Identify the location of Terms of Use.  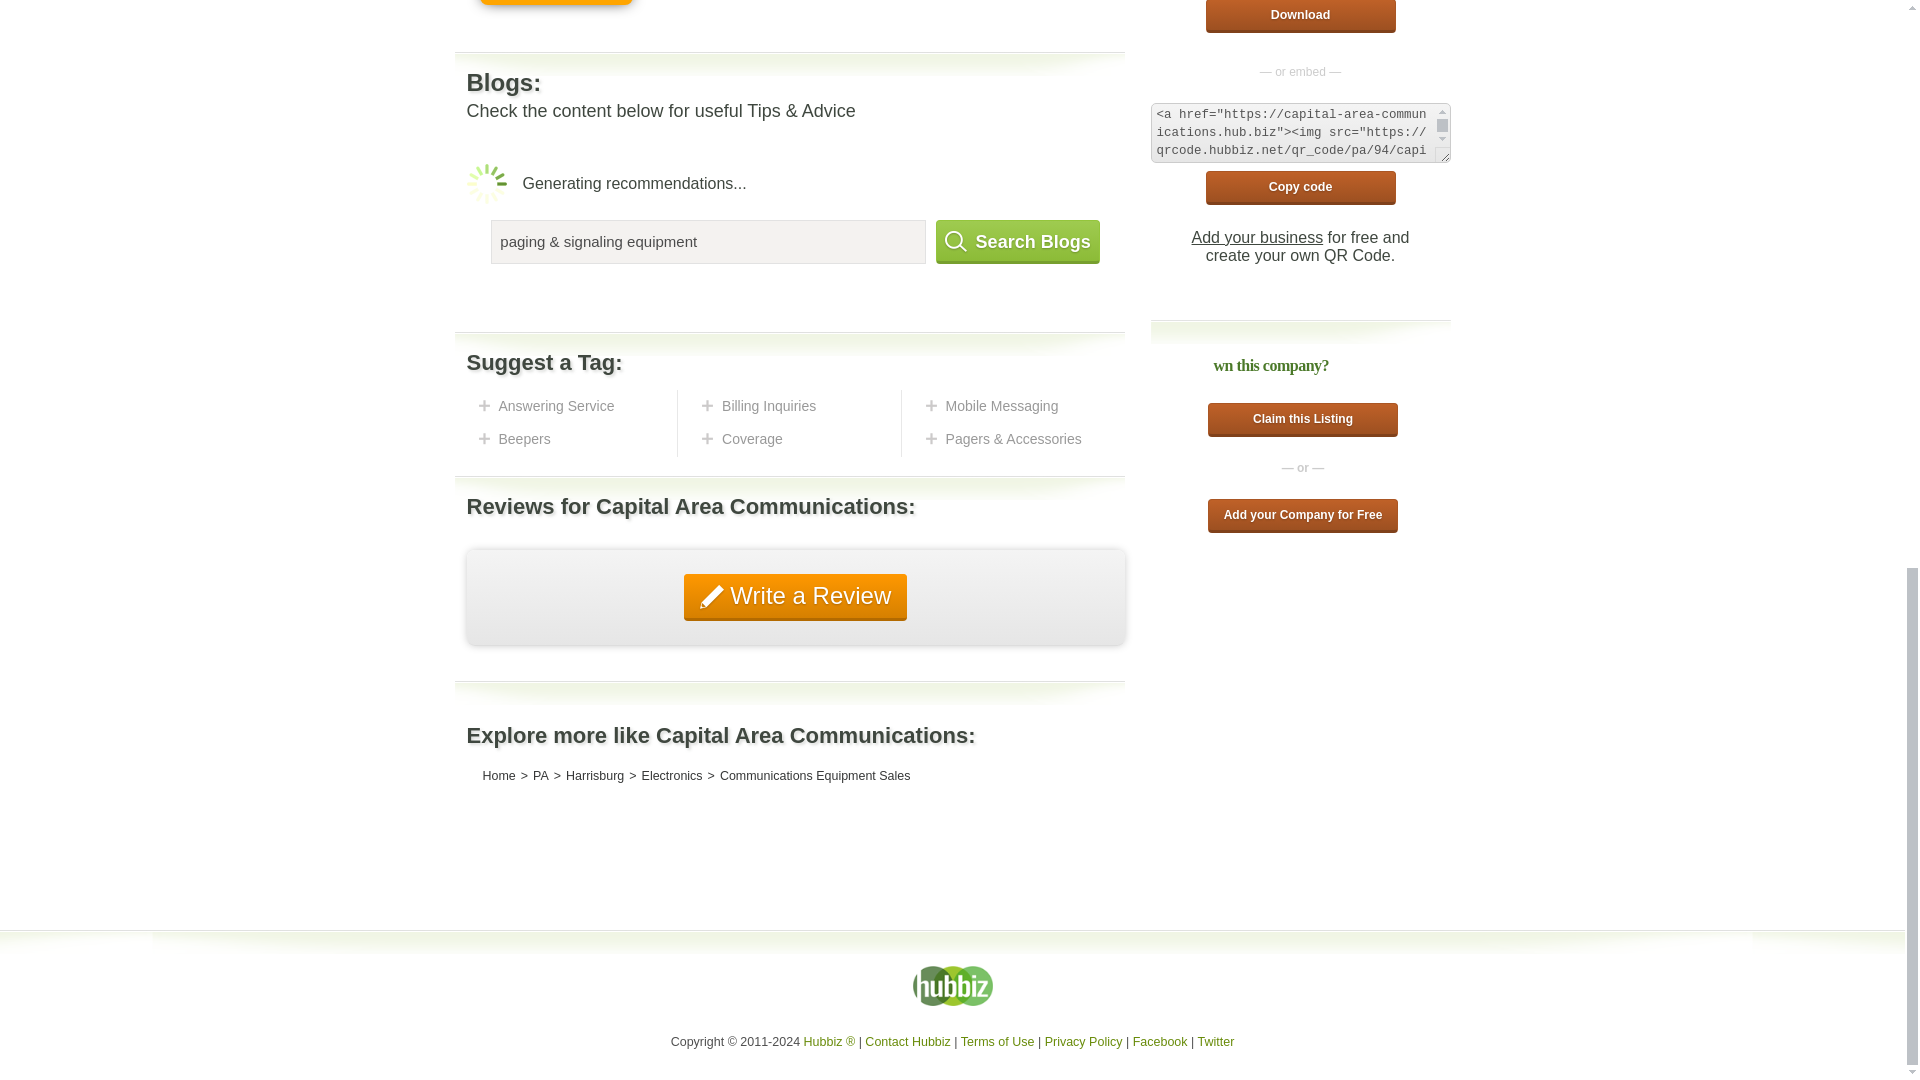
(998, 1041).